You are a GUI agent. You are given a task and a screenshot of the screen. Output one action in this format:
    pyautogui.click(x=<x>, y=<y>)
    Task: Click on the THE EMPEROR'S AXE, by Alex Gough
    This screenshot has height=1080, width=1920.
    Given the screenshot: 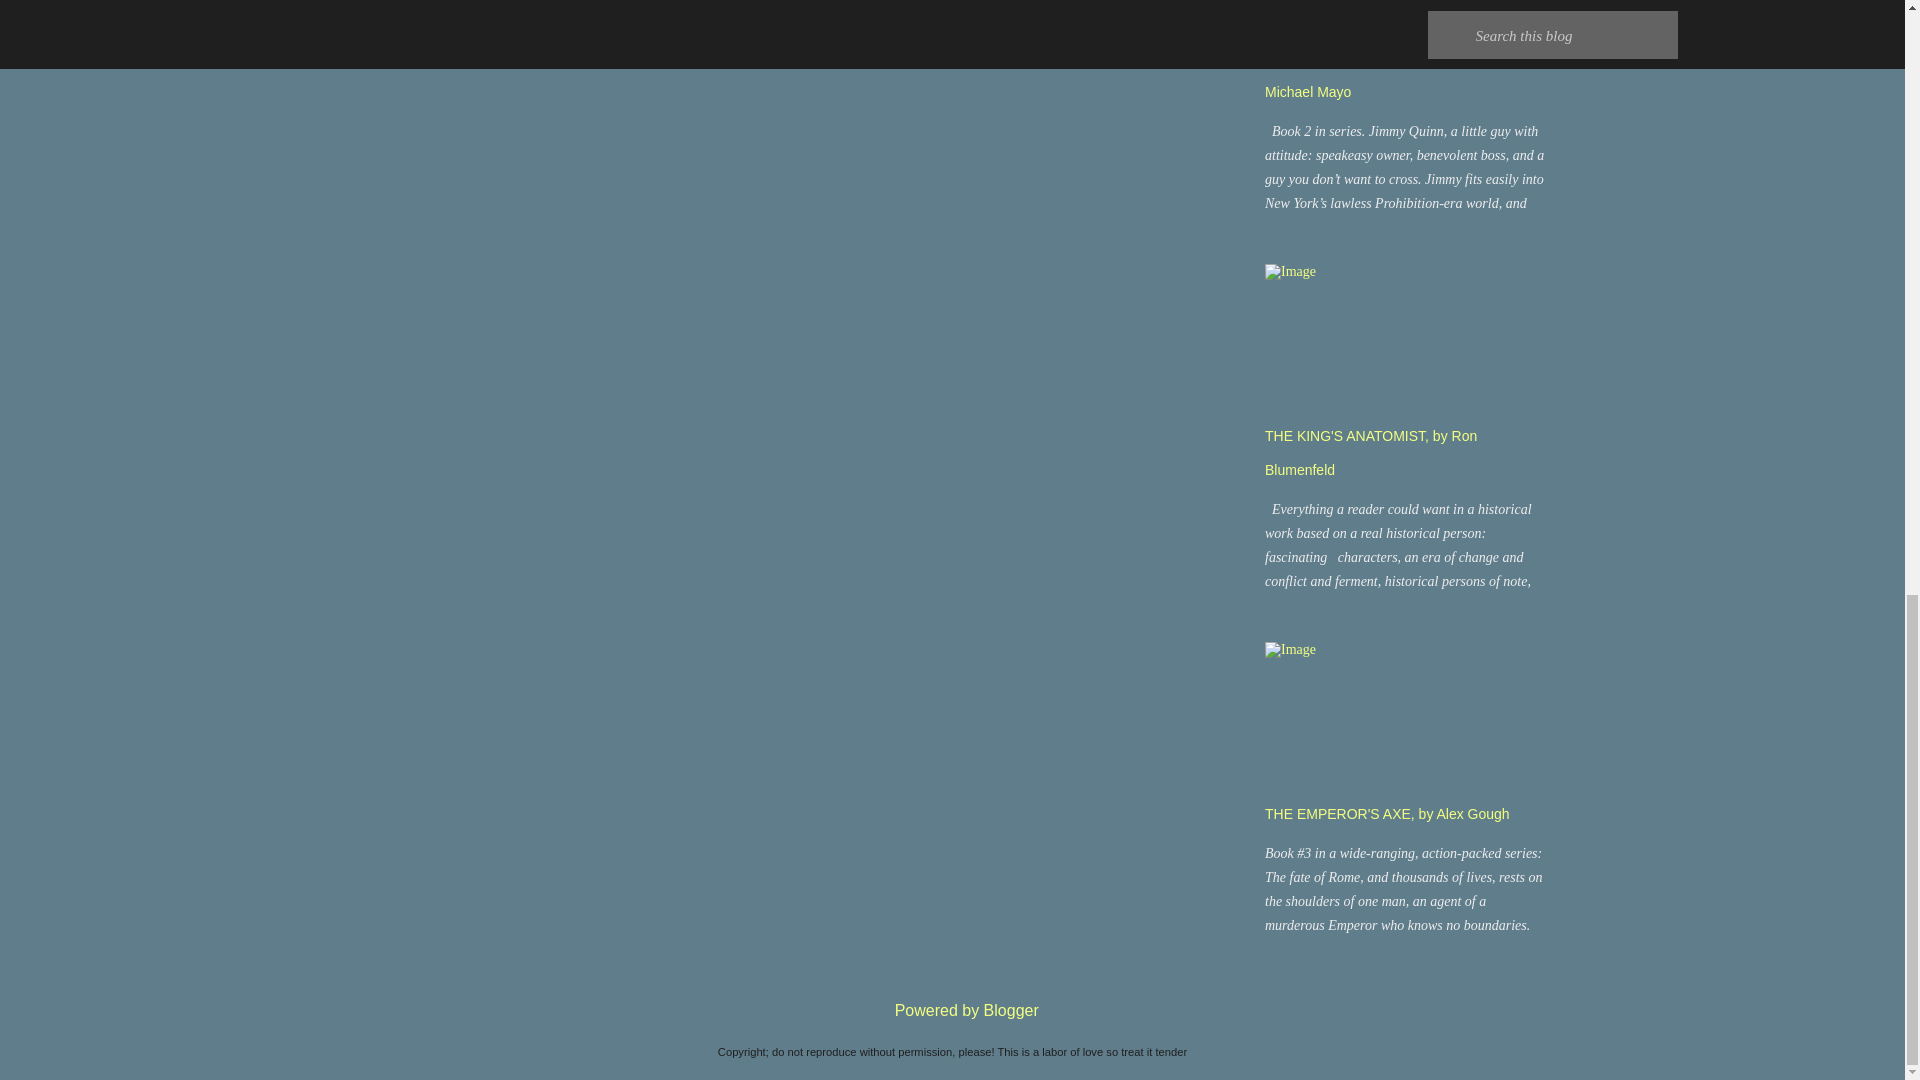 What is the action you would take?
    pyautogui.click(x=1387, y=813)
    